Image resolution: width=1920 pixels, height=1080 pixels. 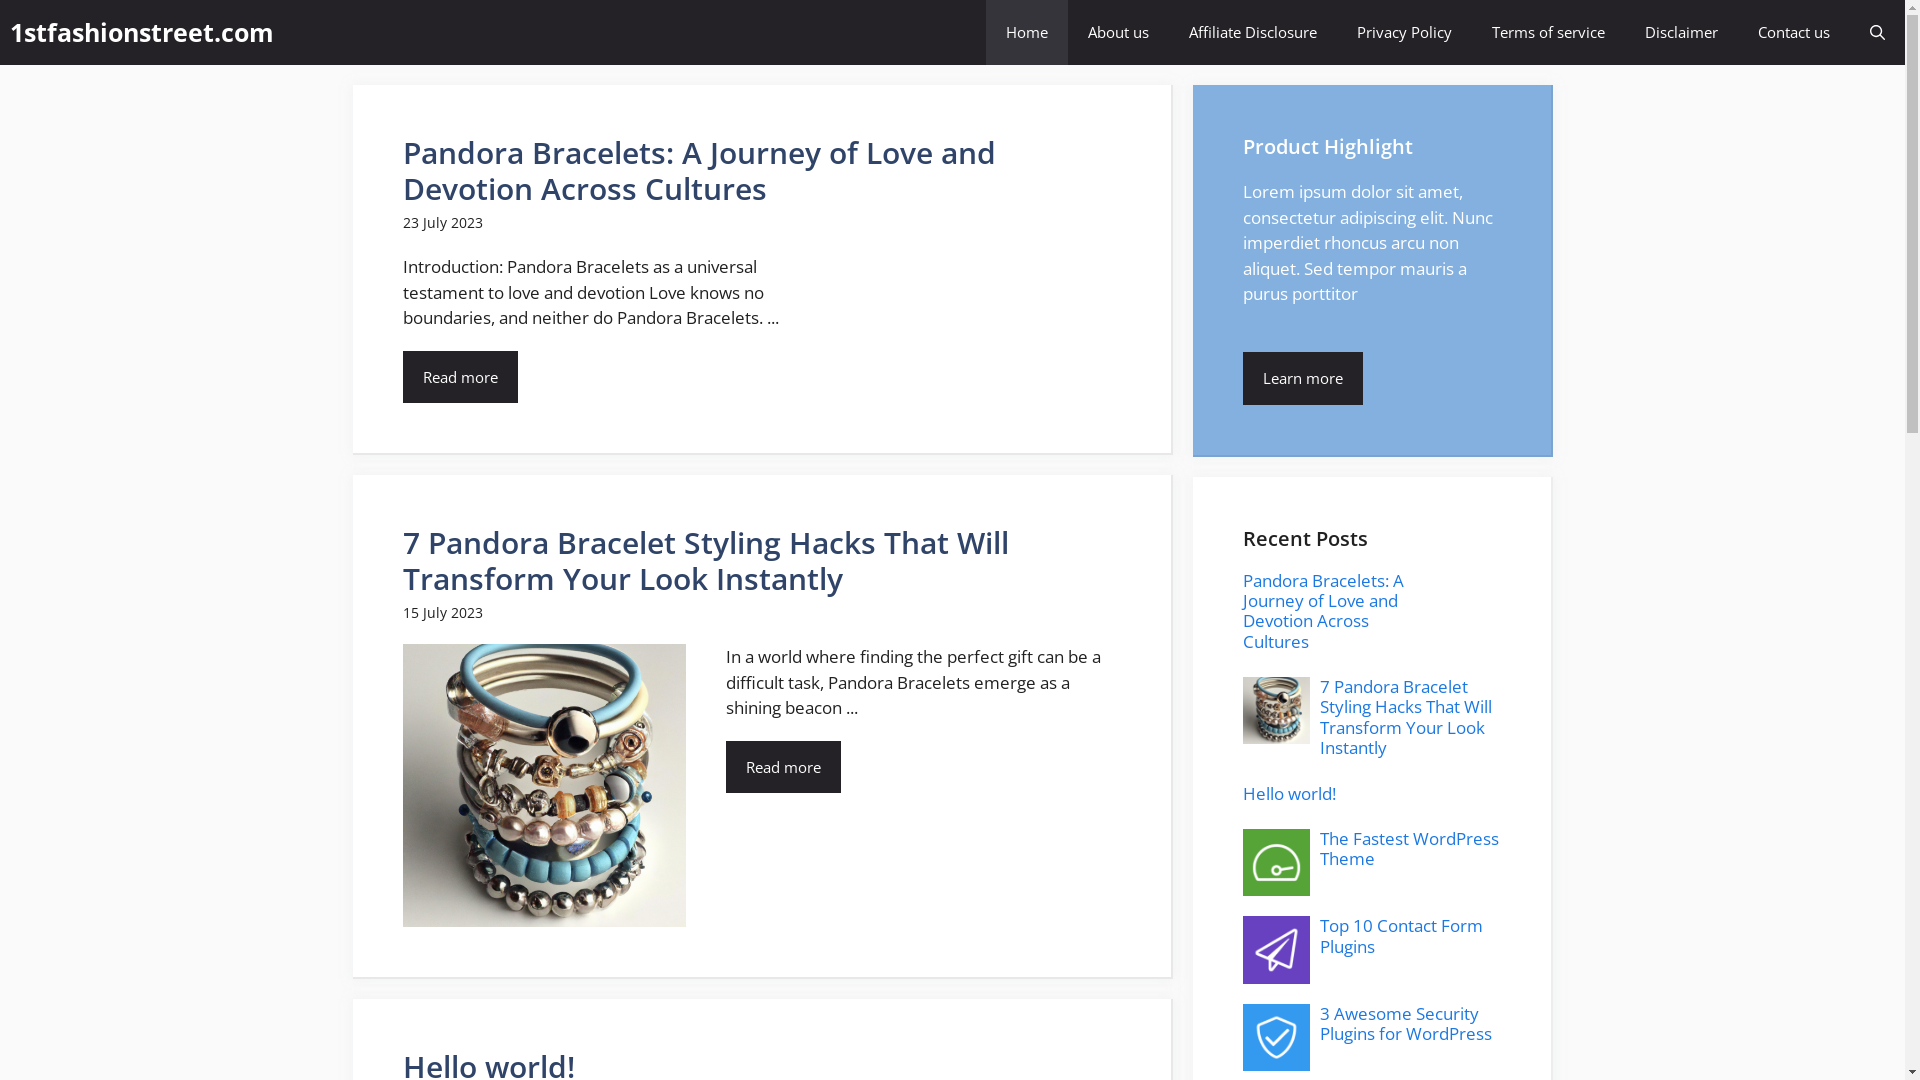 What do you see at coordinates (1302, 378) in the screenshot?
I see `Learn more` at bounding box center [1302, 378].